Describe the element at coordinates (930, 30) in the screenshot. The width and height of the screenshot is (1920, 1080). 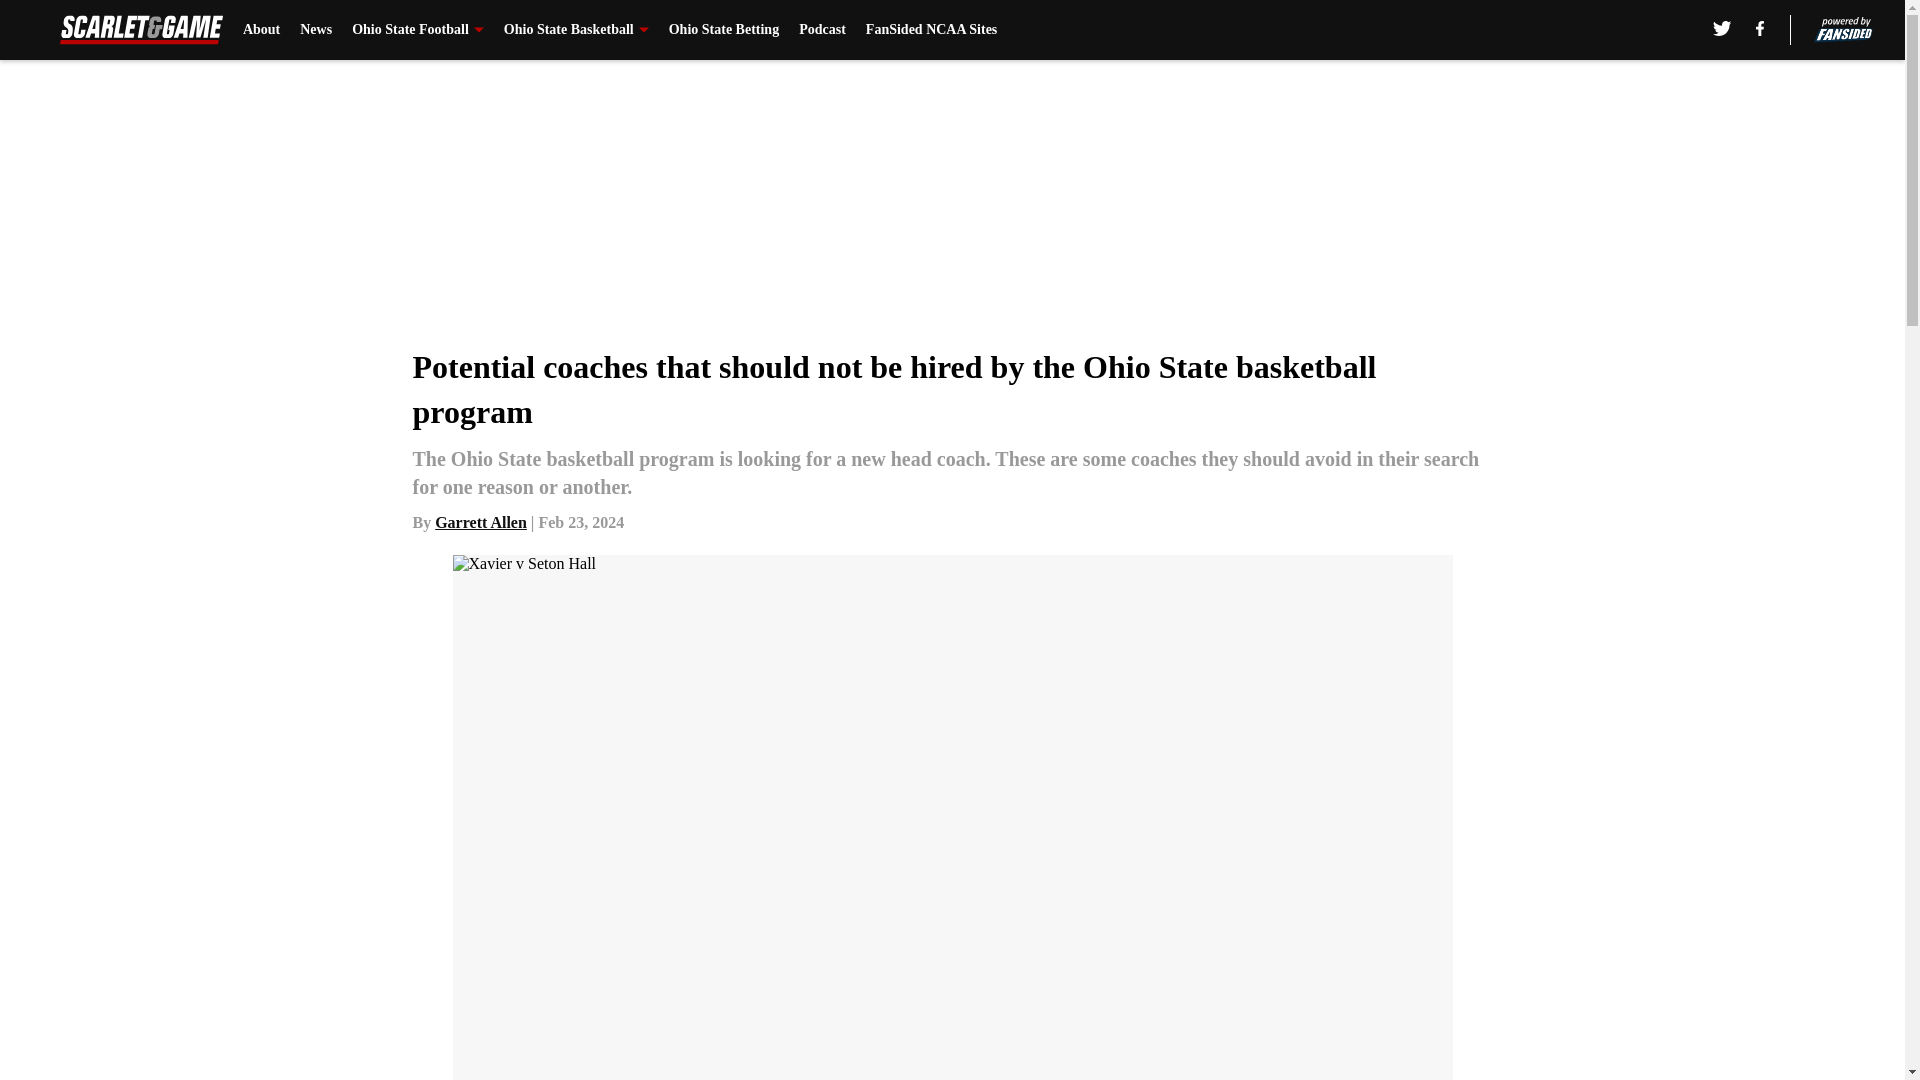
I see `FanSided NCAA Sites` at that location.